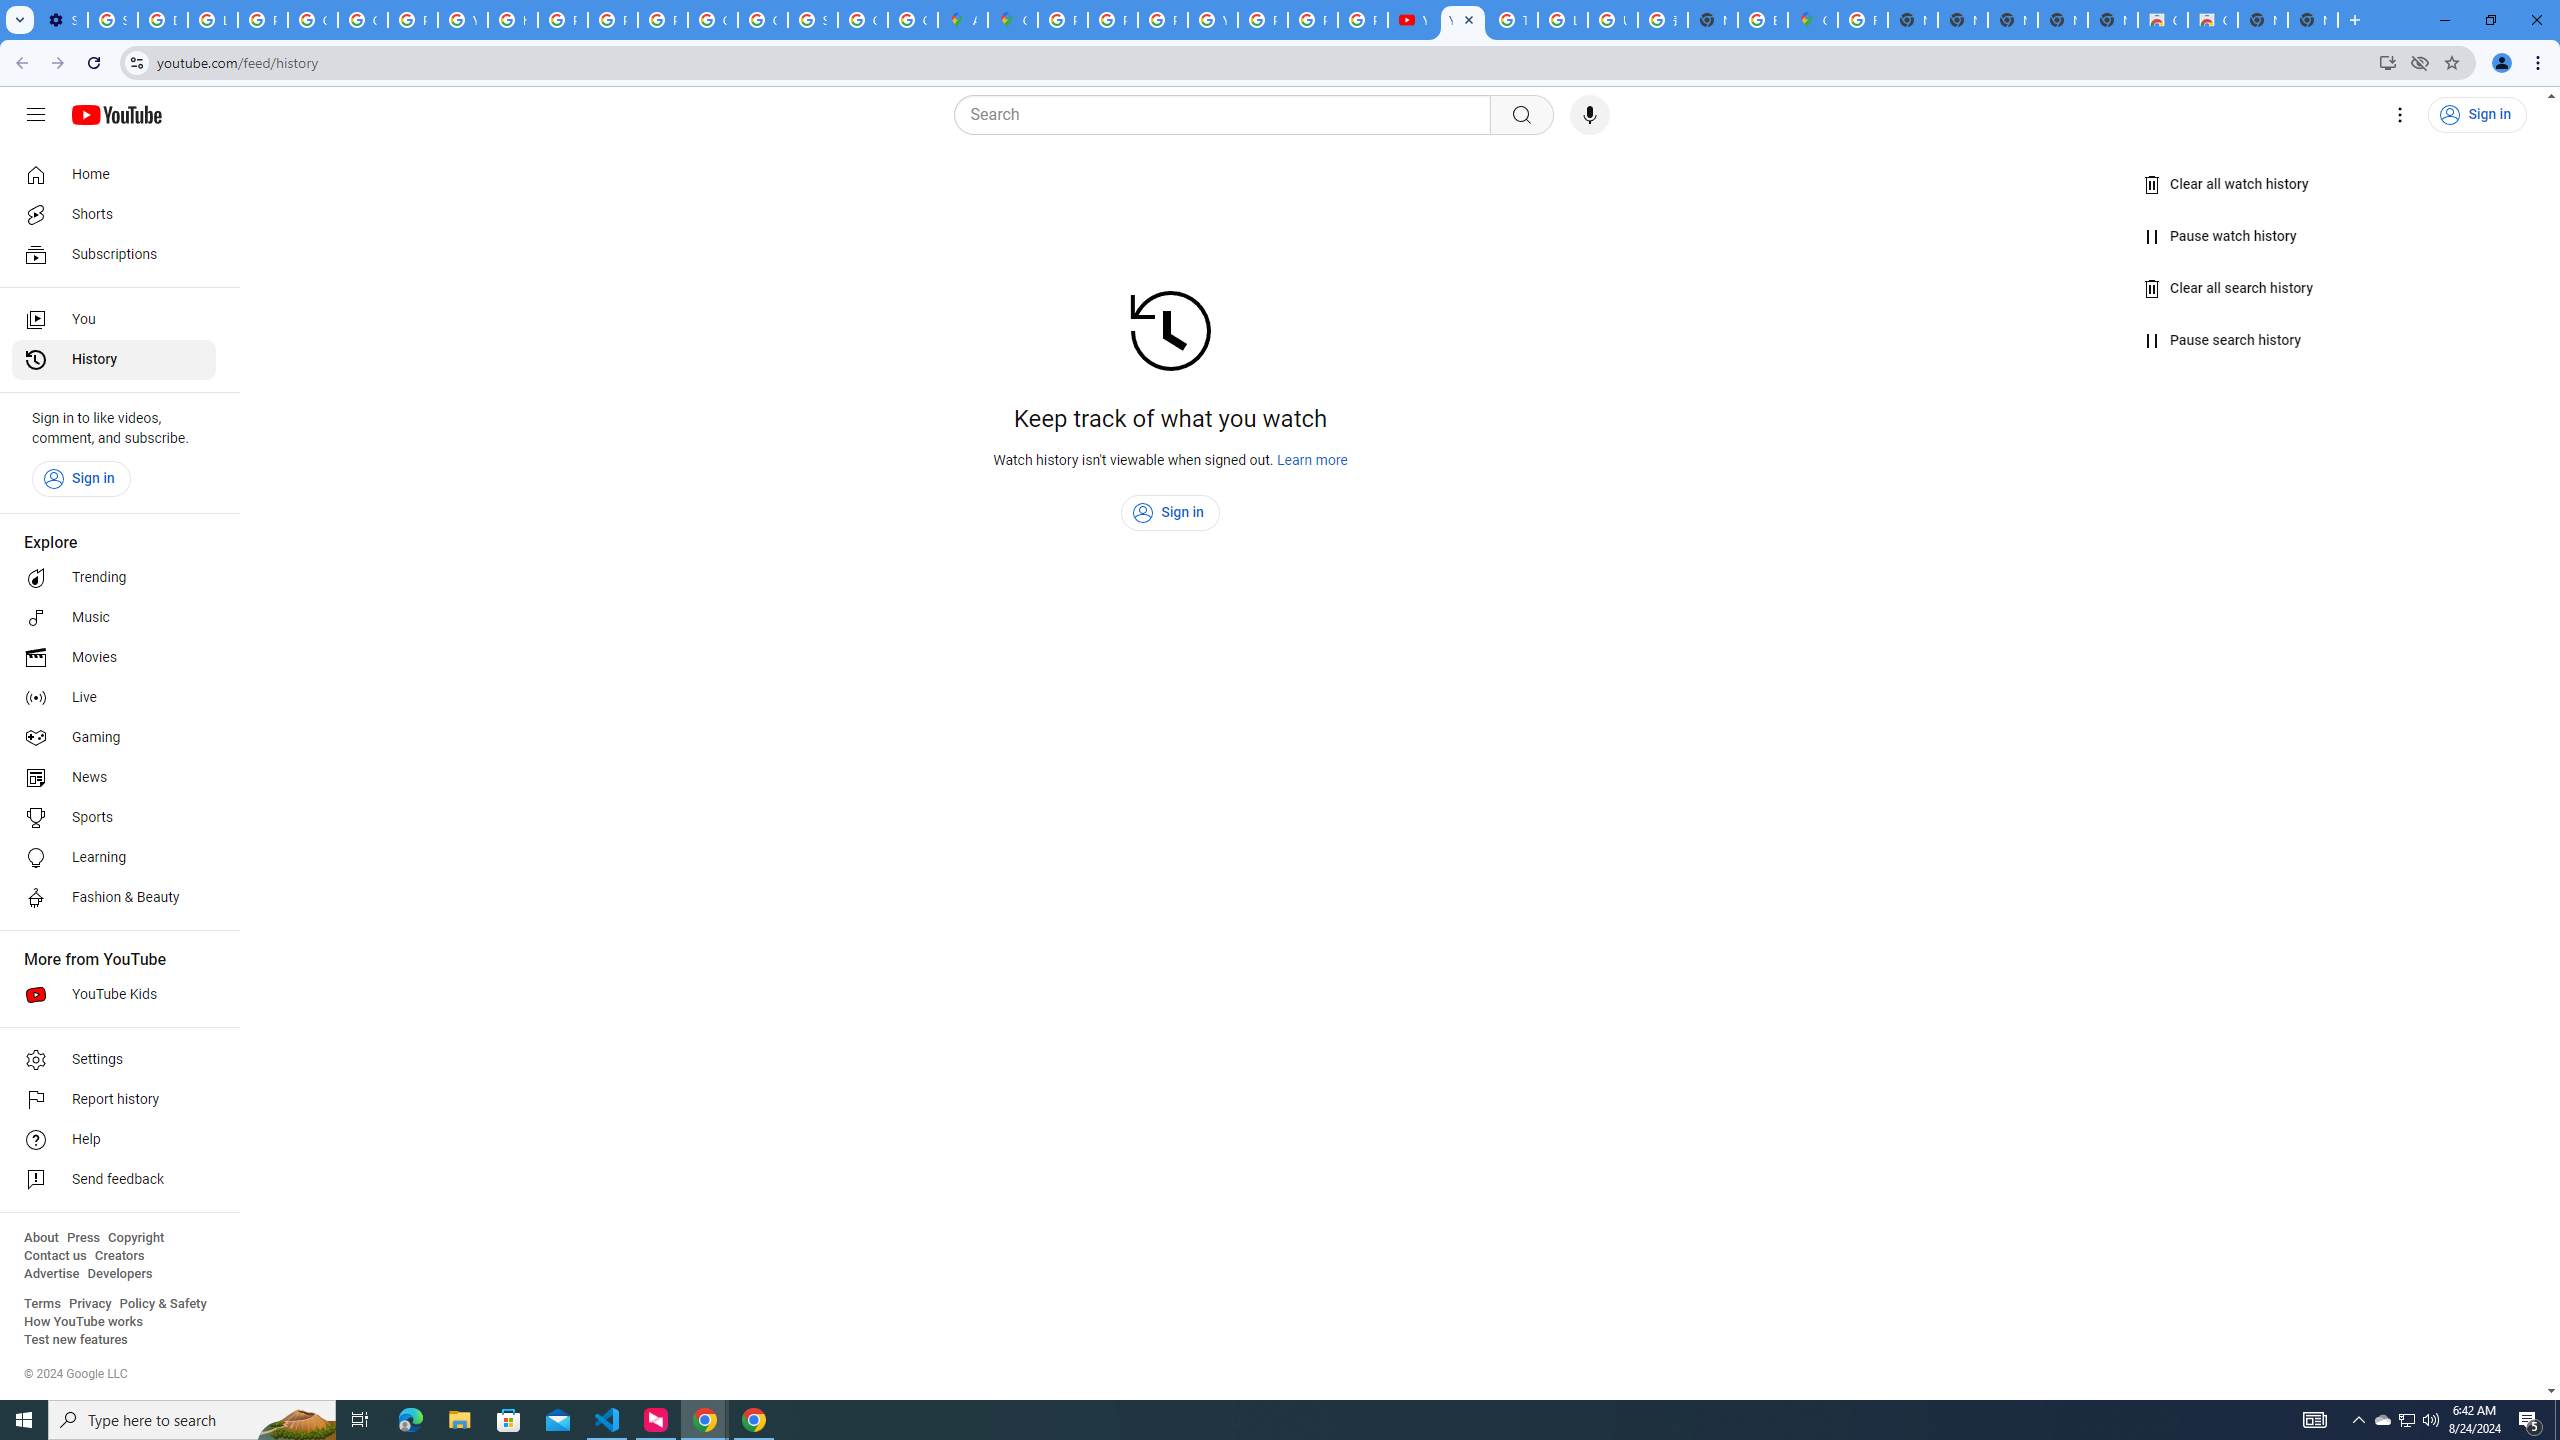  What do you see at coordinates (114, 994) in the screenshot?
I see `YouTube Kids` at bounding box center [114, 994].